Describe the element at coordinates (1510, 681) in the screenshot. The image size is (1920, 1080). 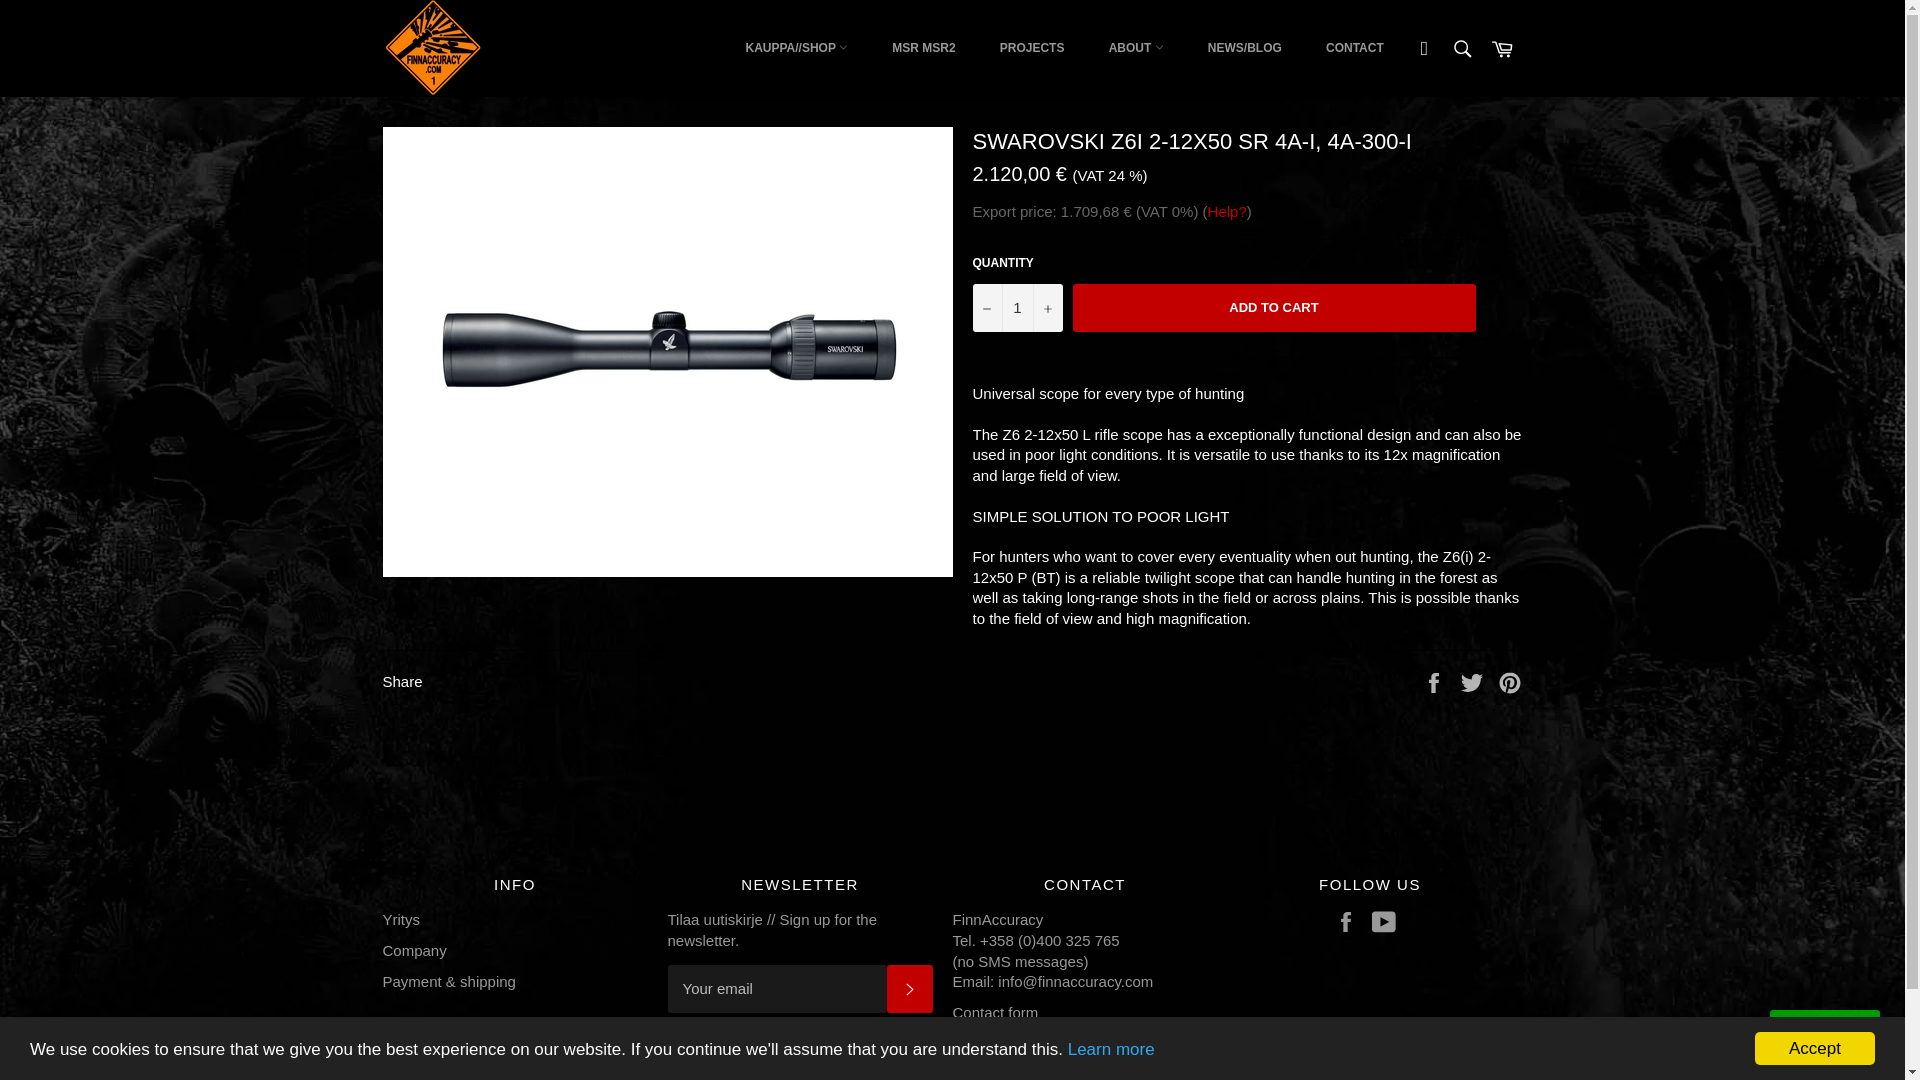
I see `Pin on Pinterest` at that location.